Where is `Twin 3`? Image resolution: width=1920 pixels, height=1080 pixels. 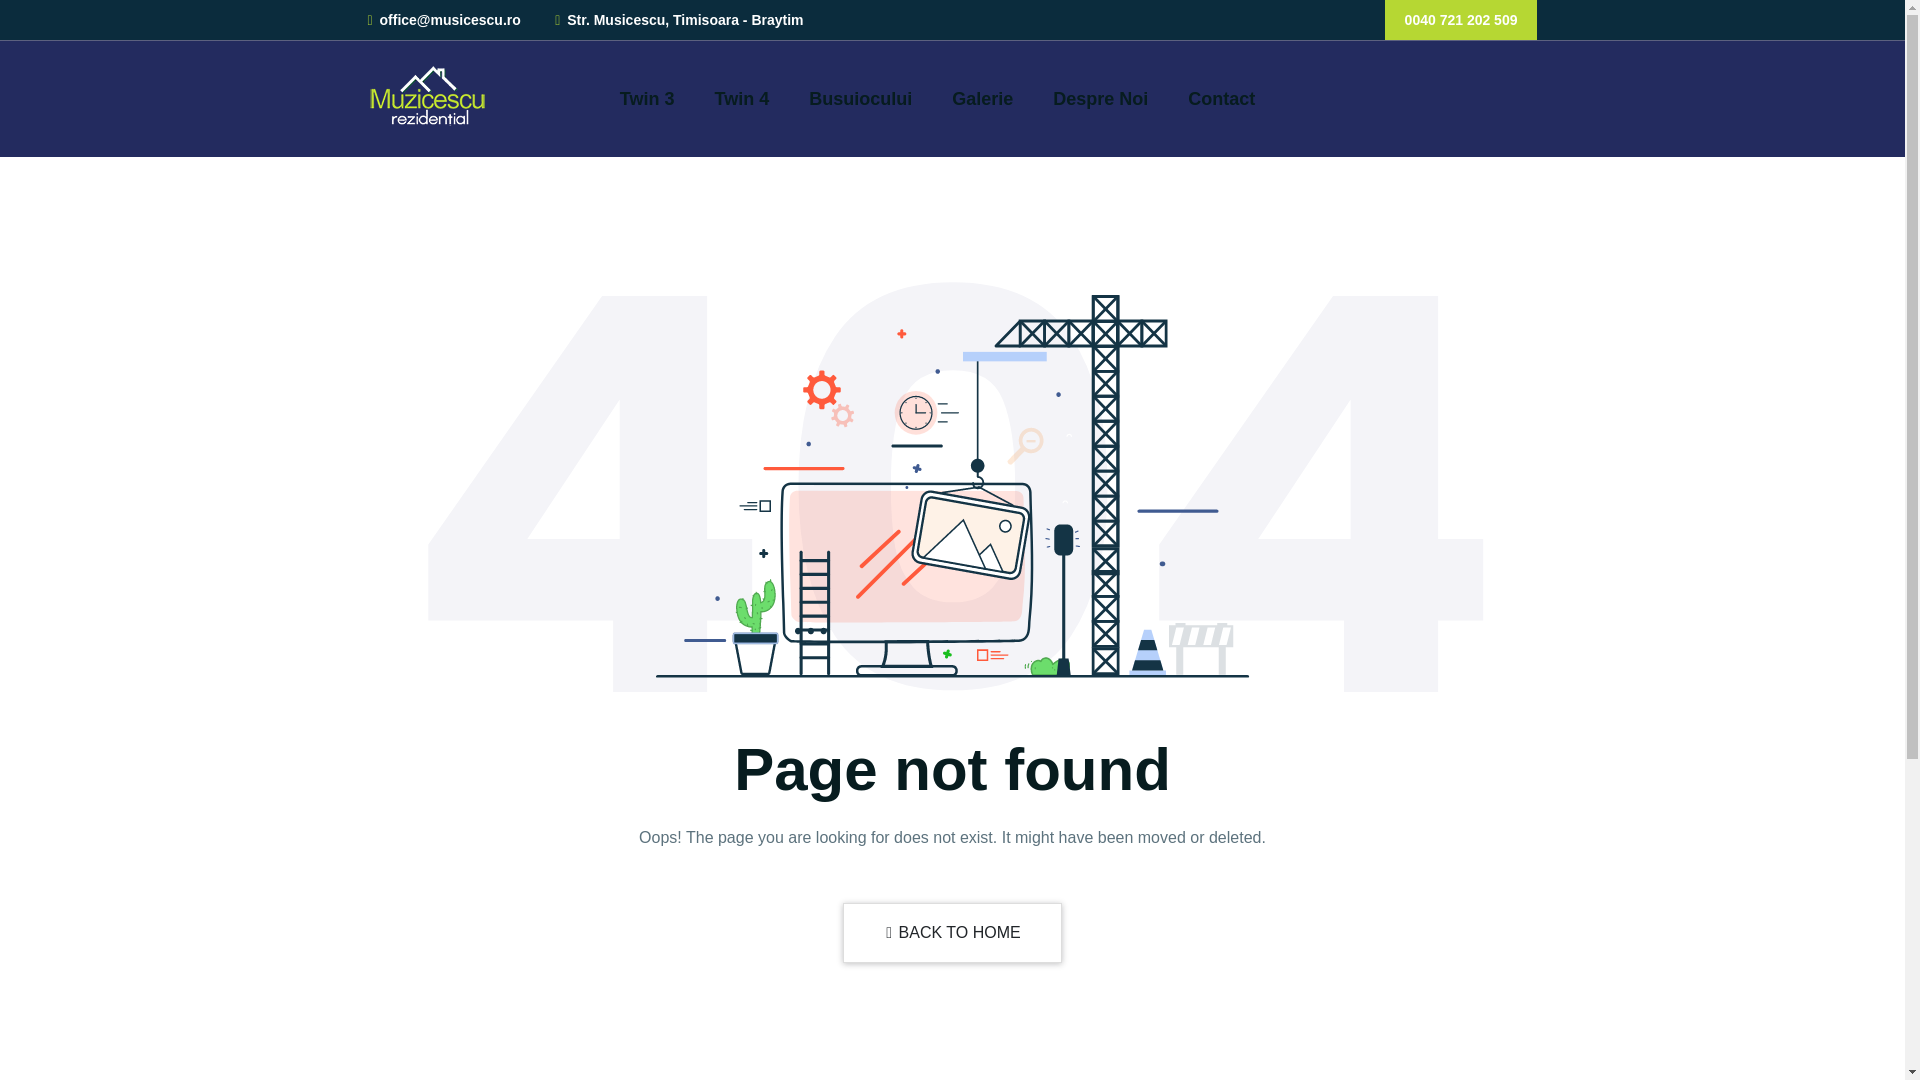 Twin 3 is located at coordinates (648, 98).